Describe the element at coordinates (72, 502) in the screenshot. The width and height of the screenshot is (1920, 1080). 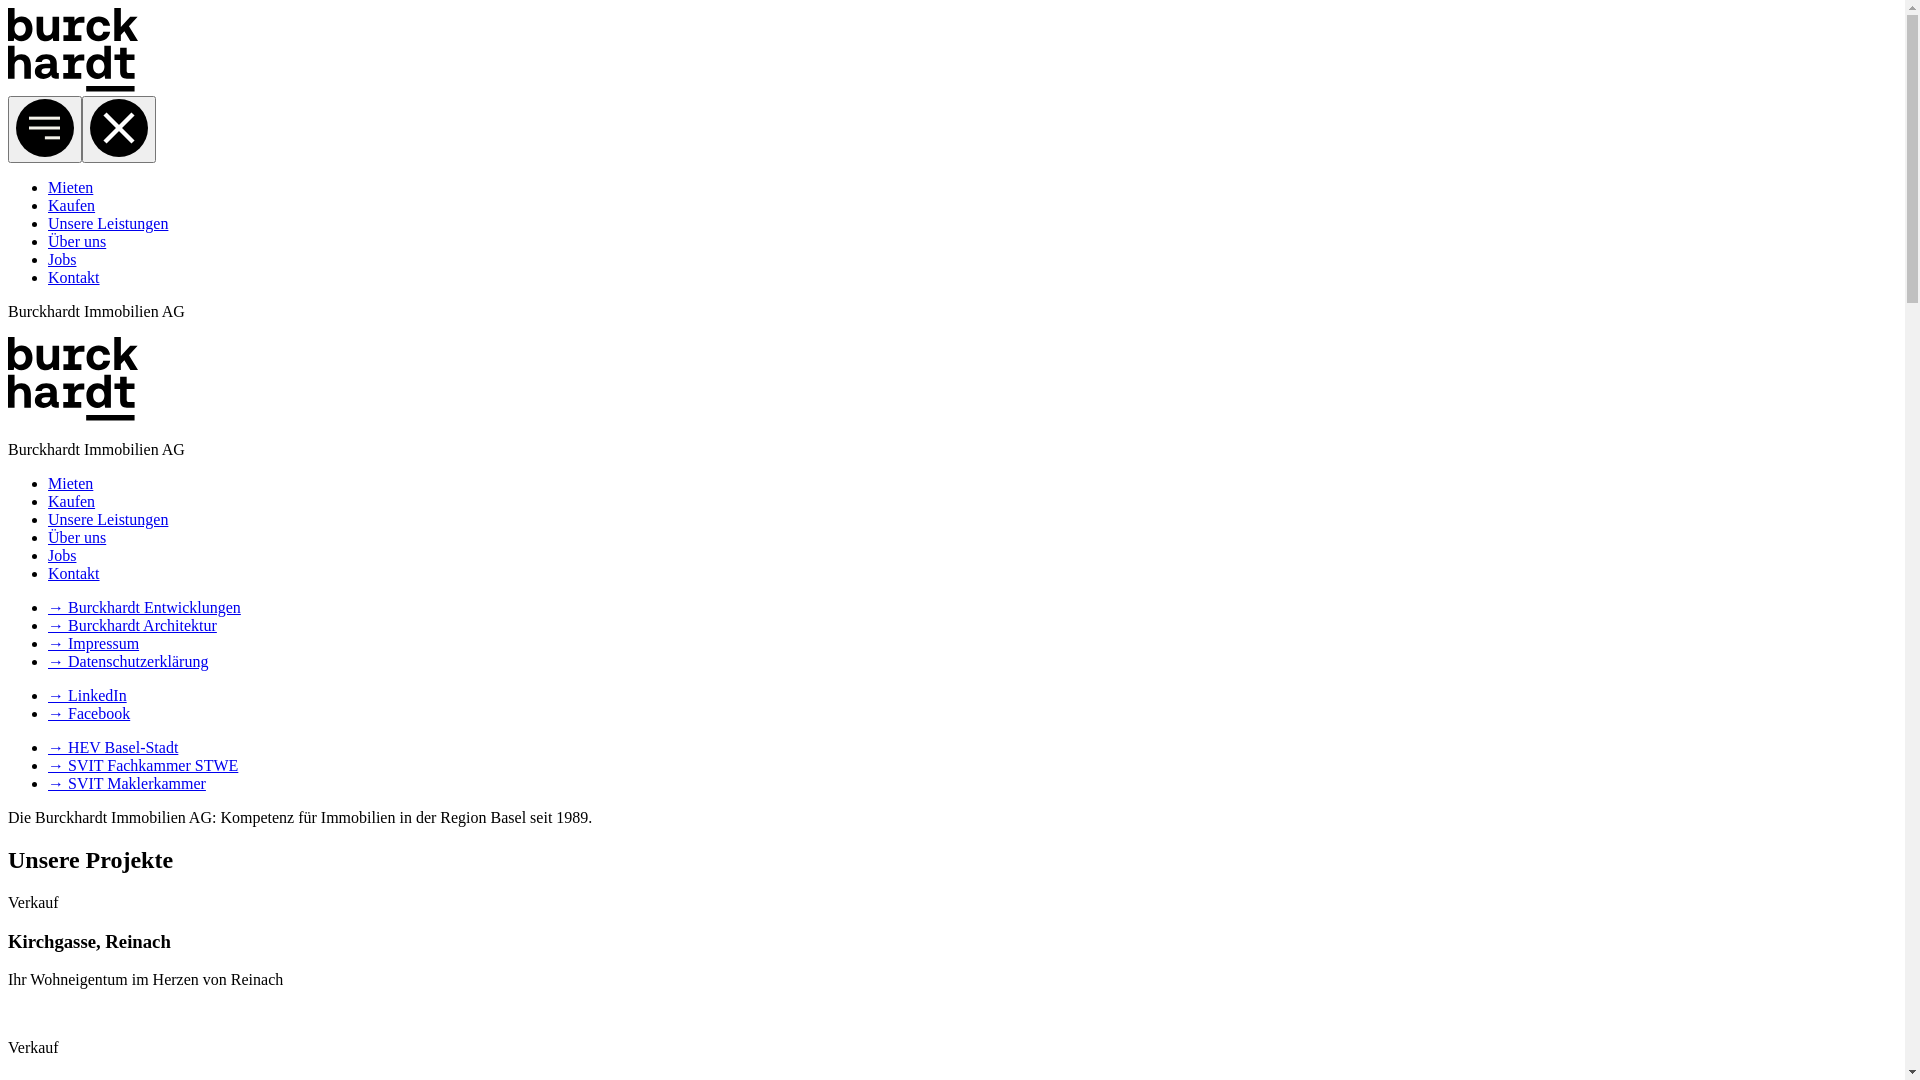
I see `Kaufen` at that location.